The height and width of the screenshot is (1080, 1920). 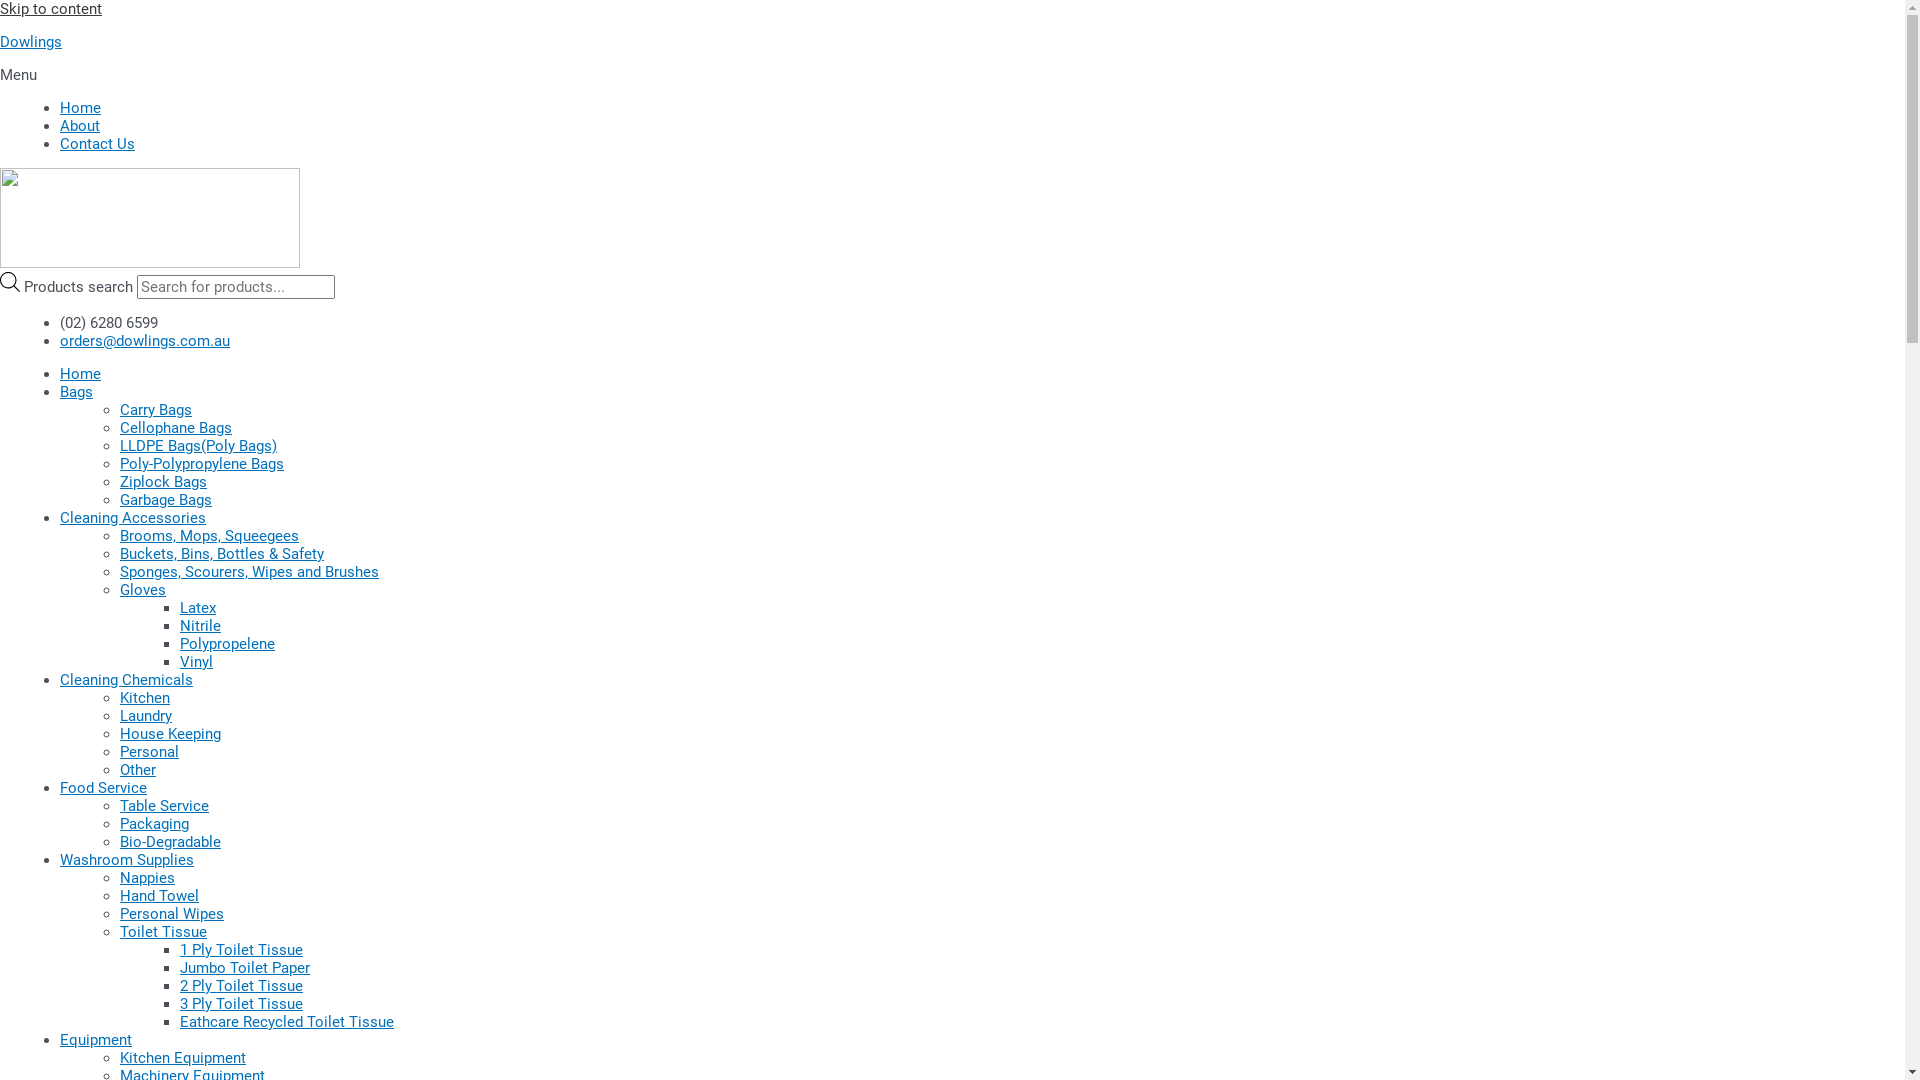 I want to click on Garbage Bags, so click(x=166, y=500).